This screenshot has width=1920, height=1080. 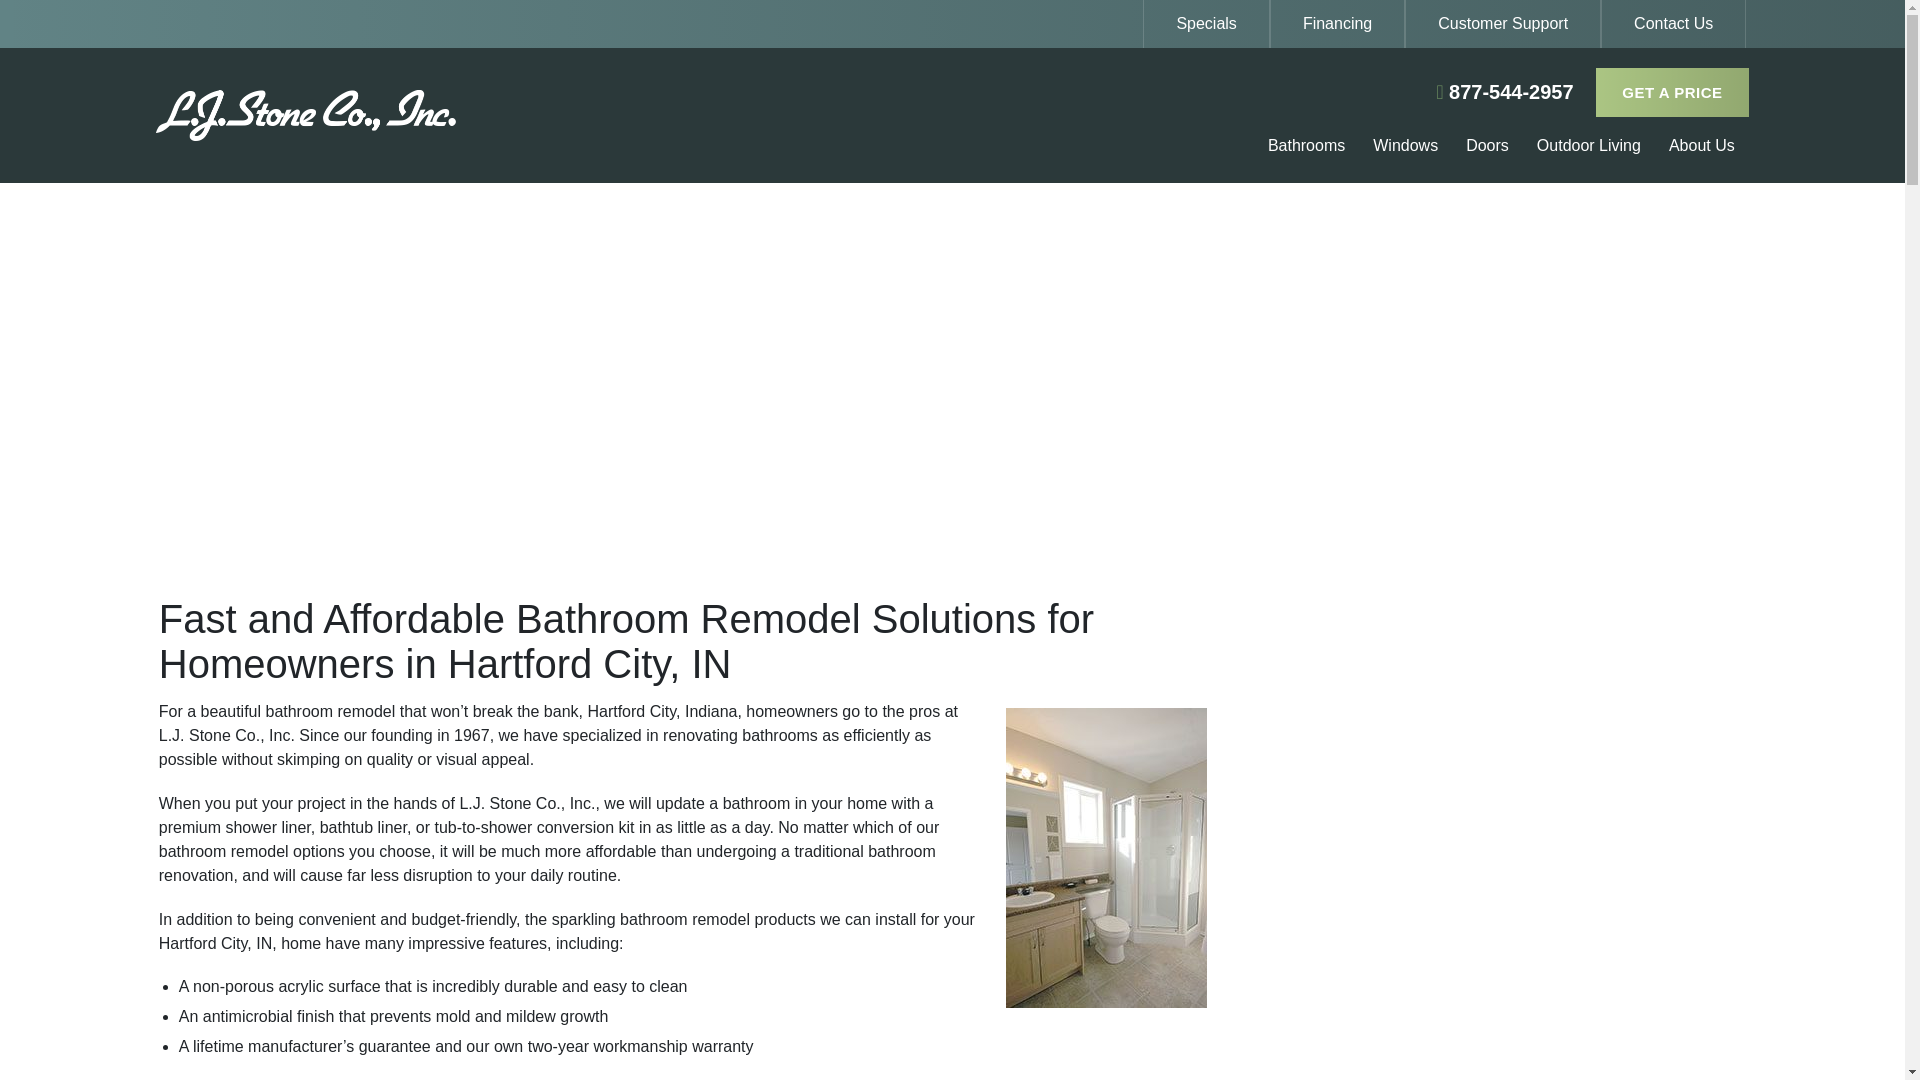 I want to click on 877-544-2957, so click(x=1504, y=91).